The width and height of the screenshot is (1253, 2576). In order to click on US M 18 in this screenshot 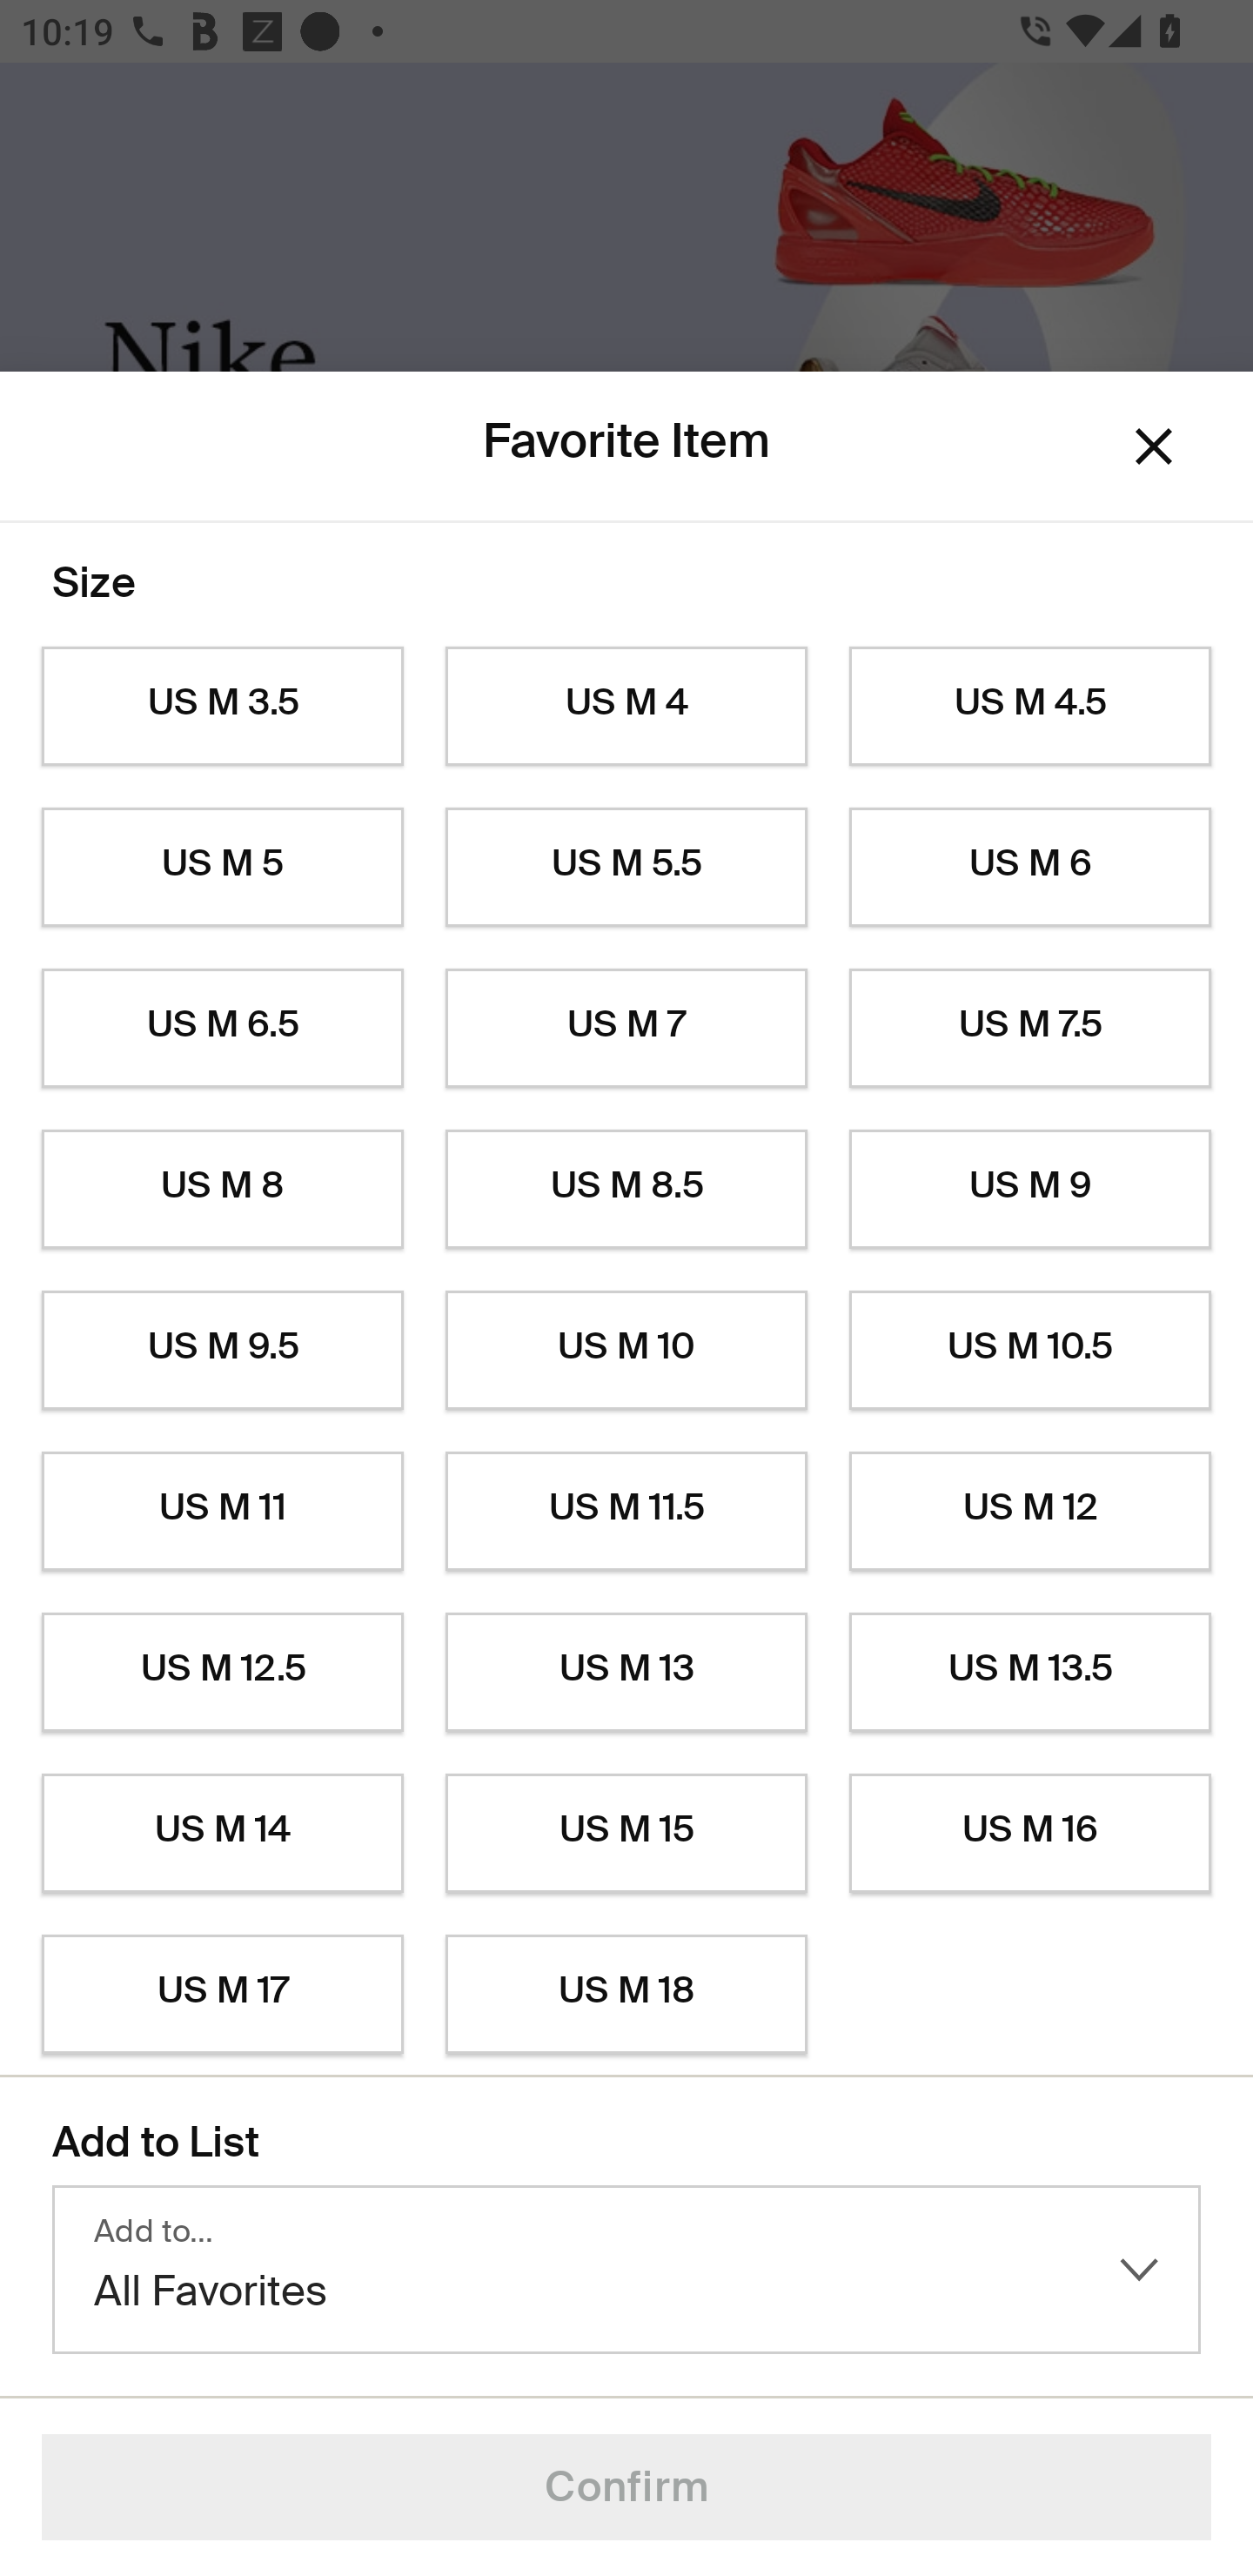, I will do `click(626, 1995)`.